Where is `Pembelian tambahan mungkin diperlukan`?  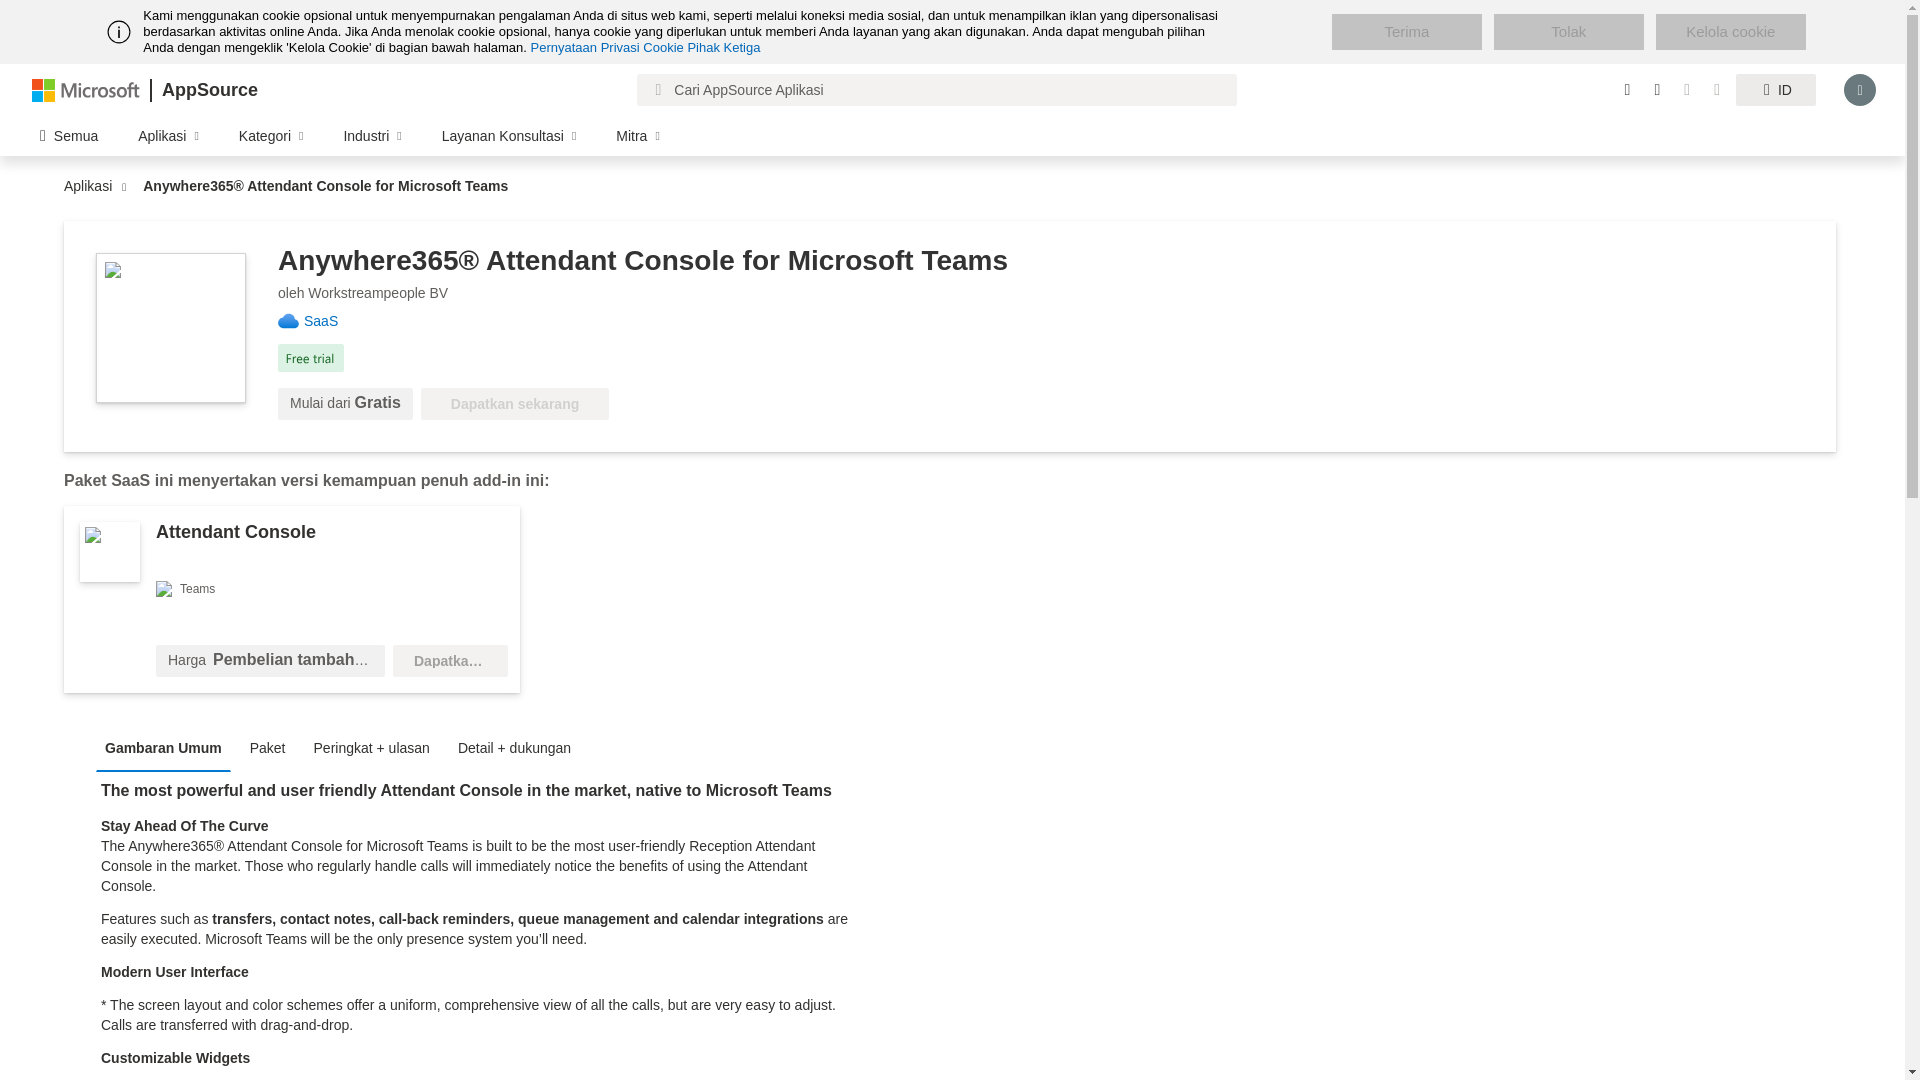 Pembelian tambahan mungkin diperlukan is located at coordinates (274, 660).